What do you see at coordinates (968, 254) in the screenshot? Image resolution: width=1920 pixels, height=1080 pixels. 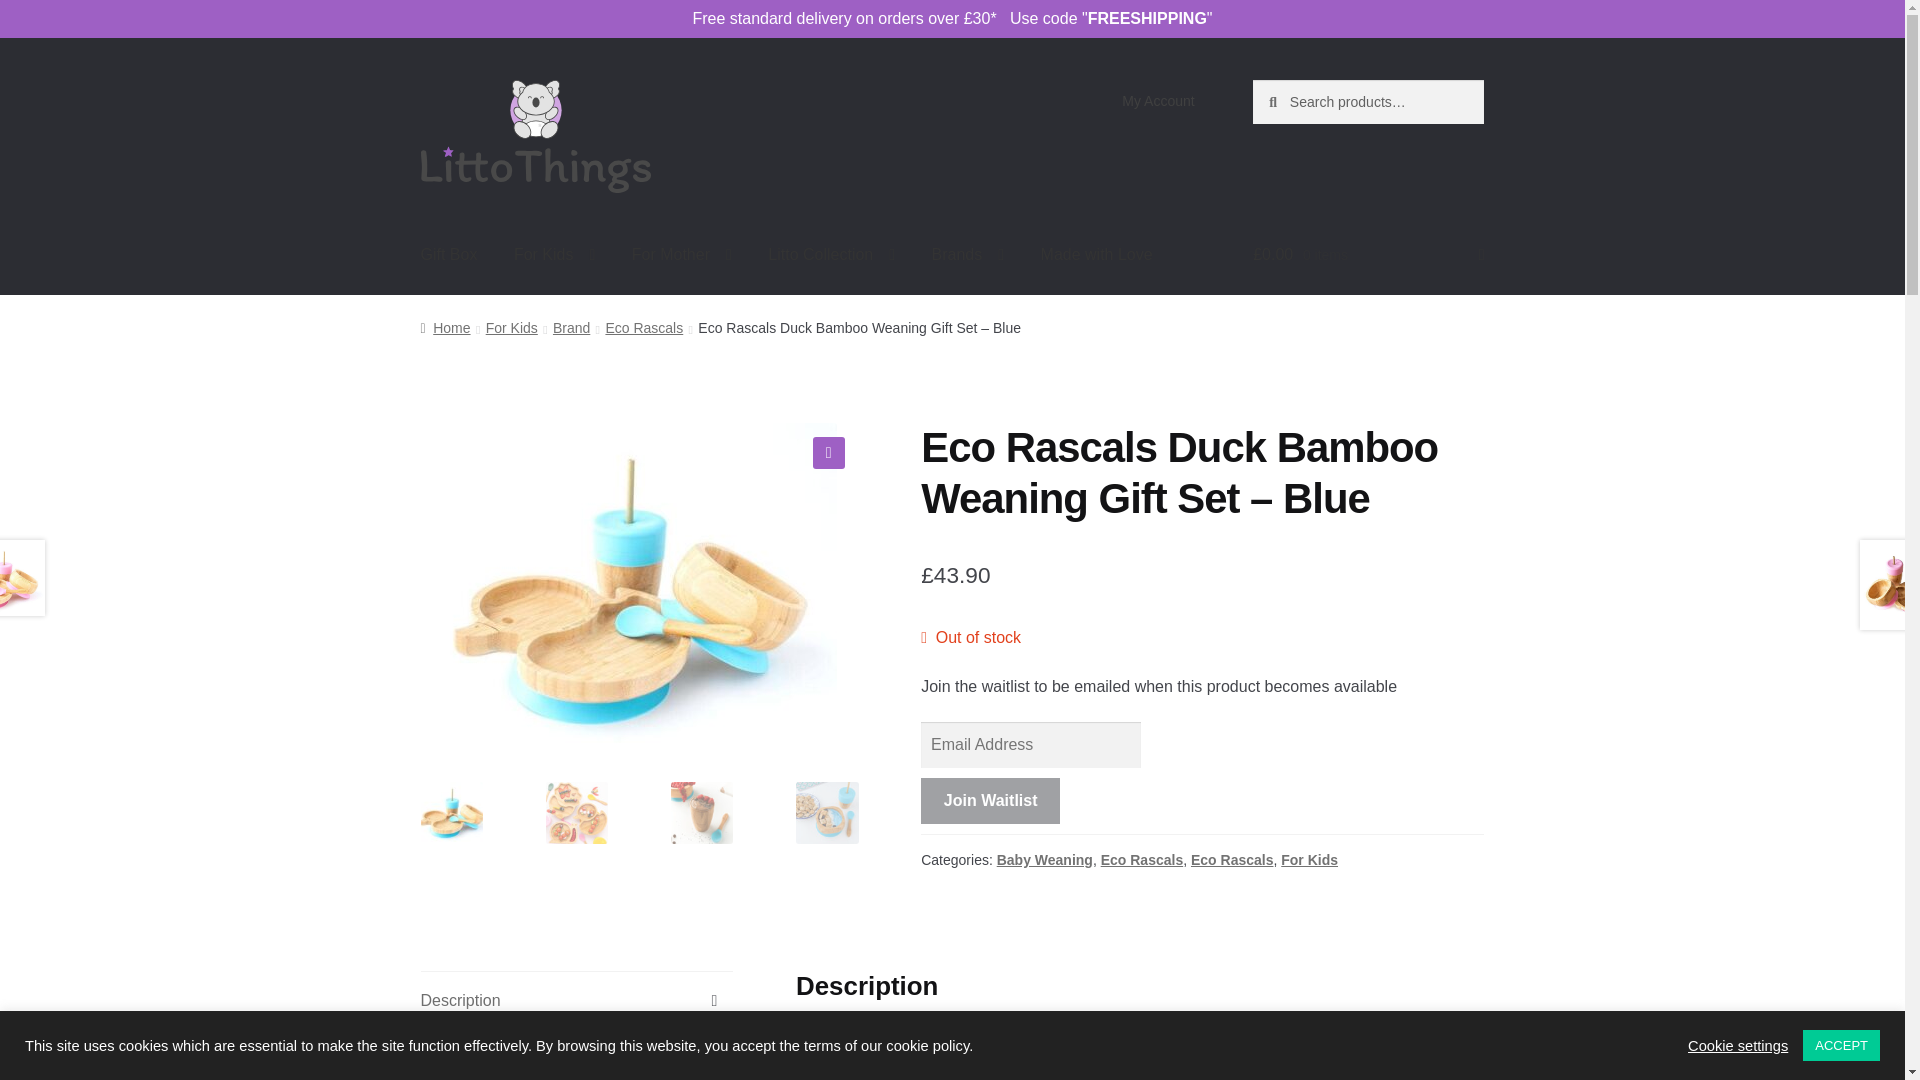 I see `Brands` at bounding box center [968, 254].